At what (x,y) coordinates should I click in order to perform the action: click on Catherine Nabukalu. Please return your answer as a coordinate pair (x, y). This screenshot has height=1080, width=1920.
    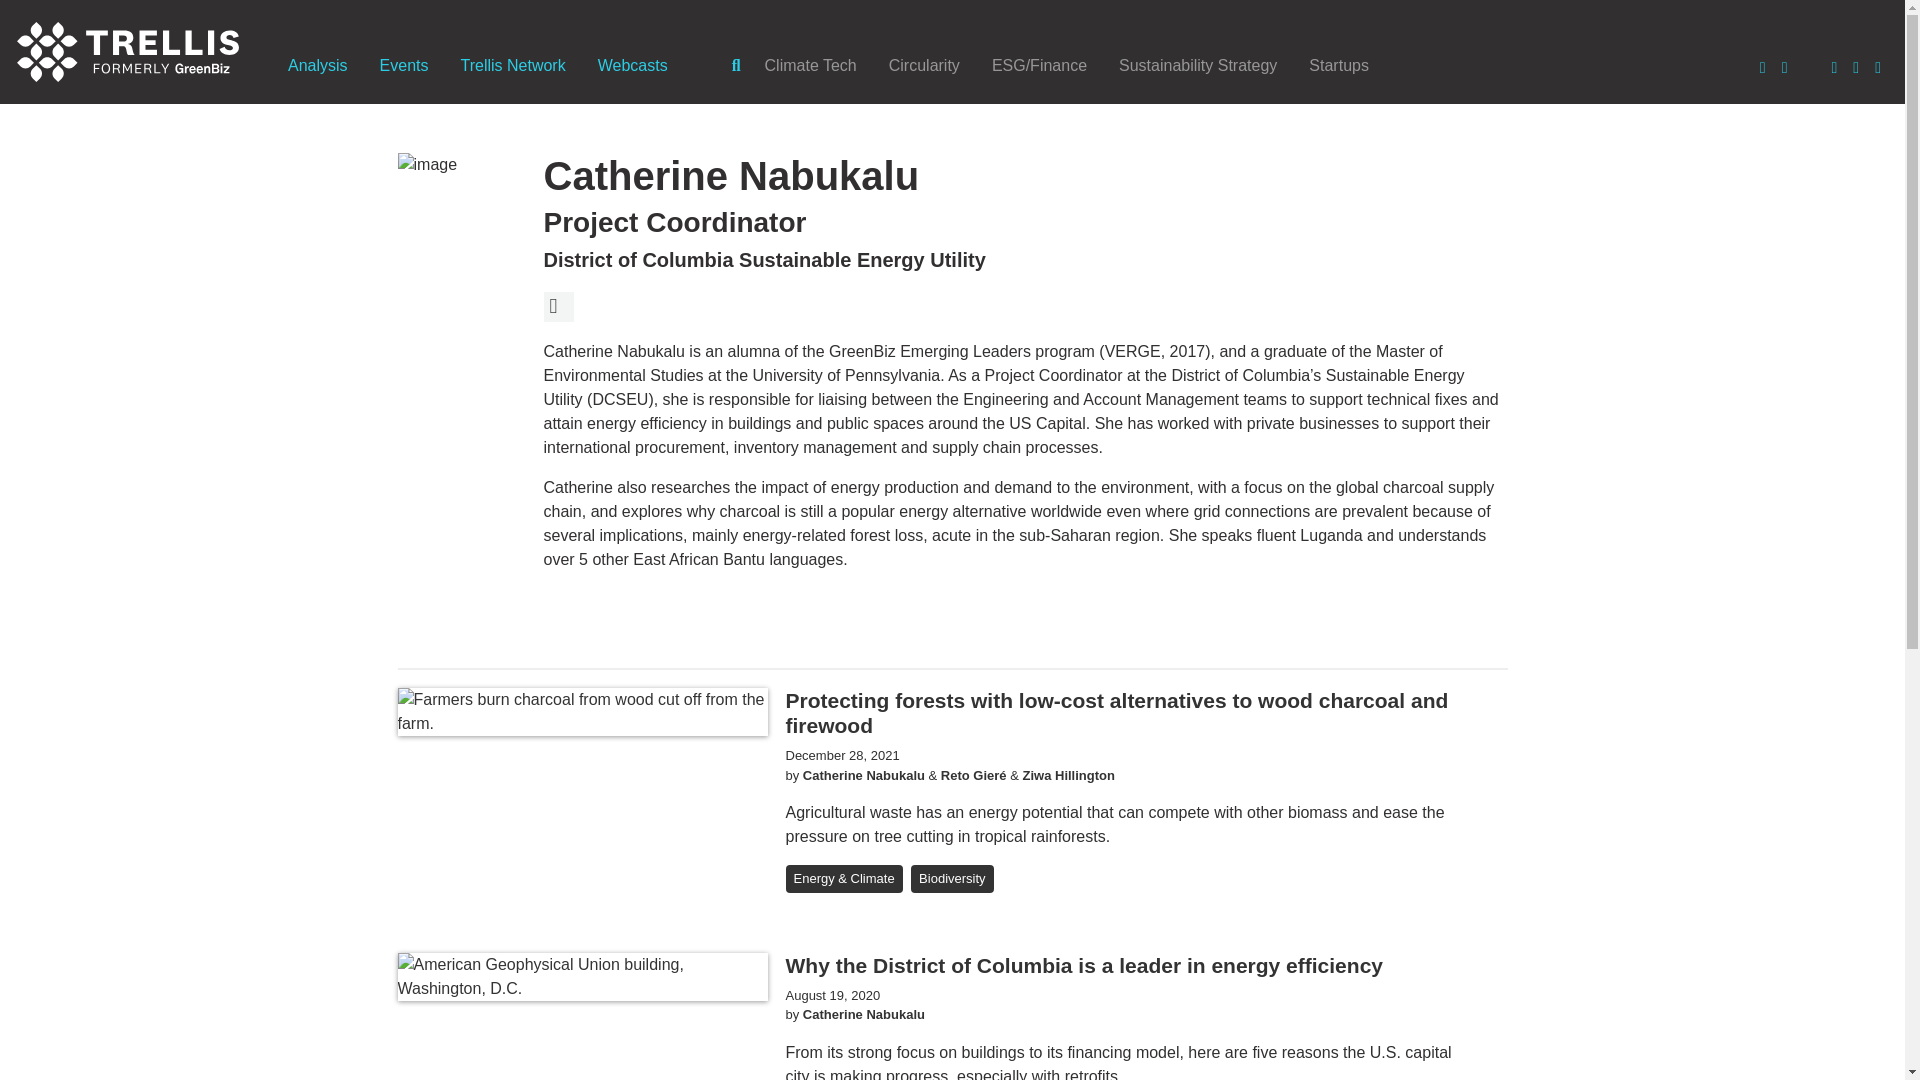
    Looking at the image, I should click on (864, 1014).